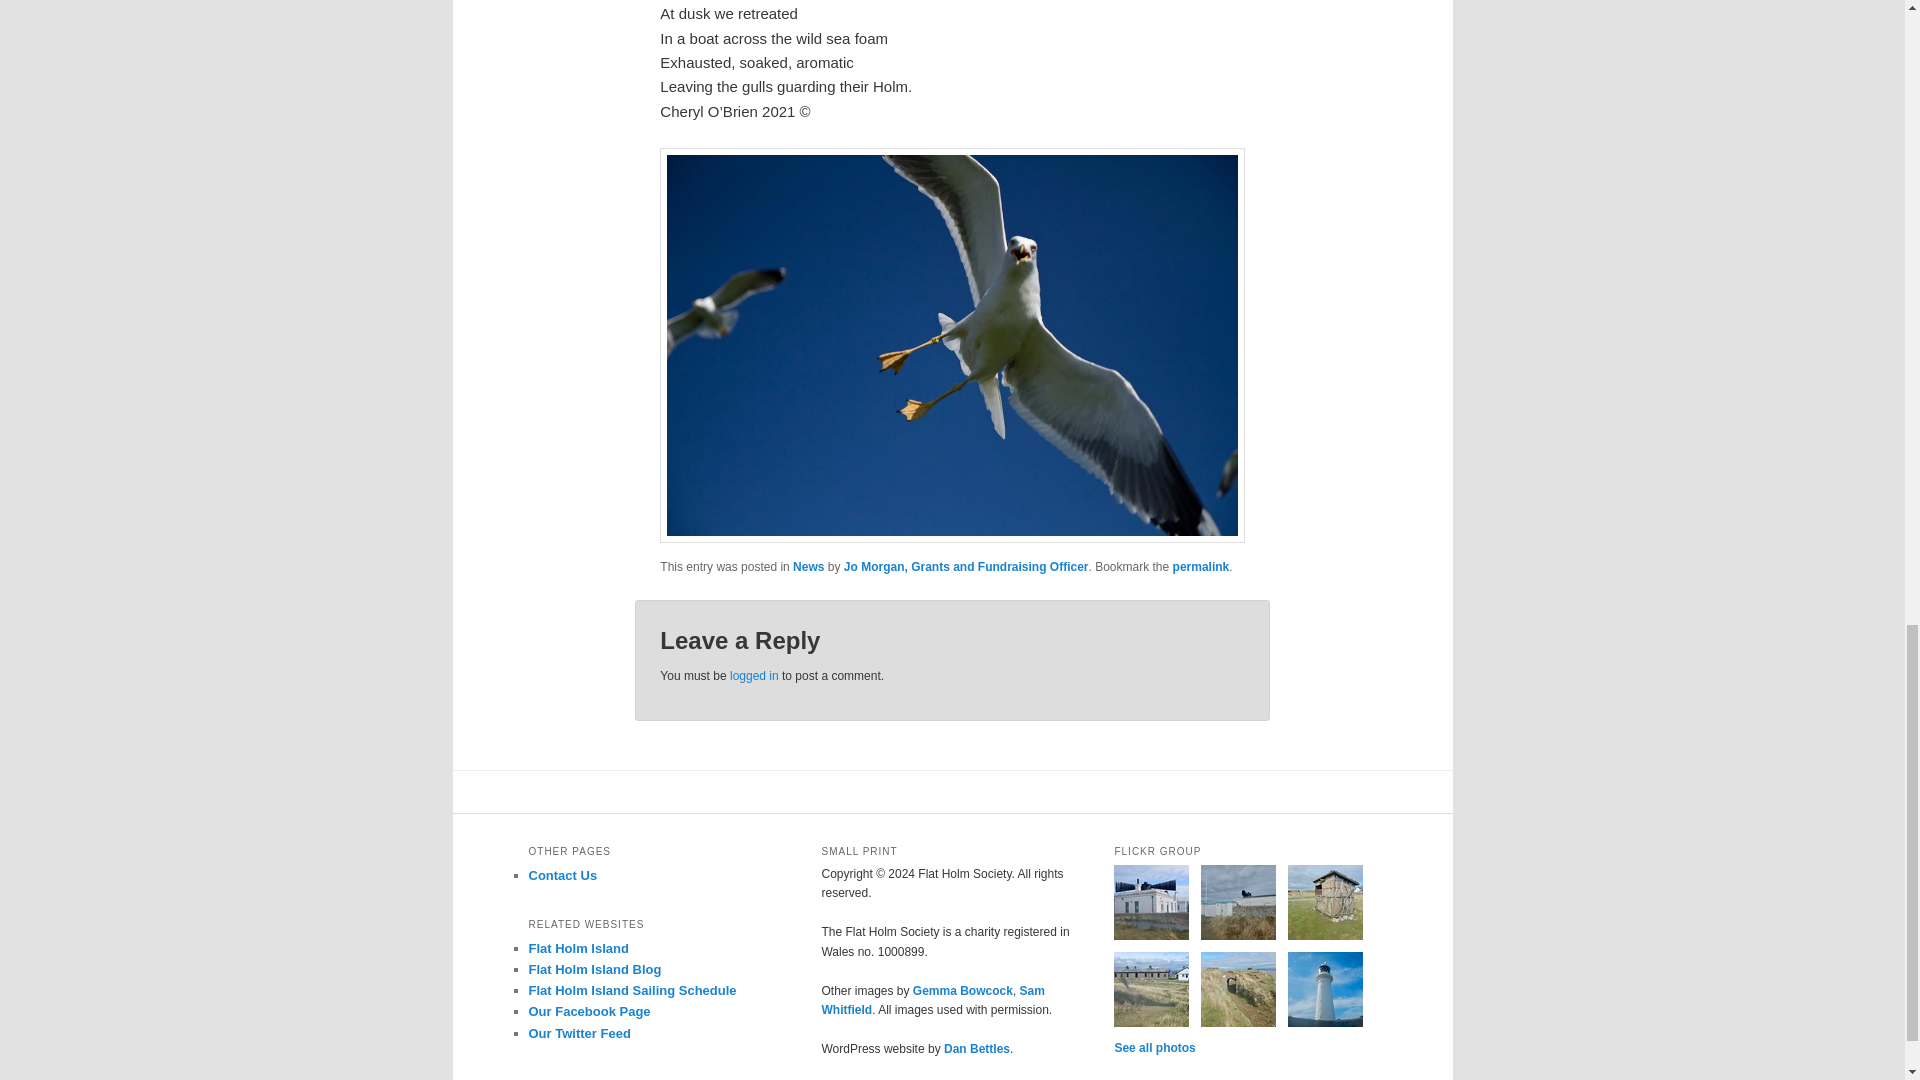  What do you see at coordinates (1202, 566) in the screenshot?
I see `permalink` at bounding box center [1202, 566].